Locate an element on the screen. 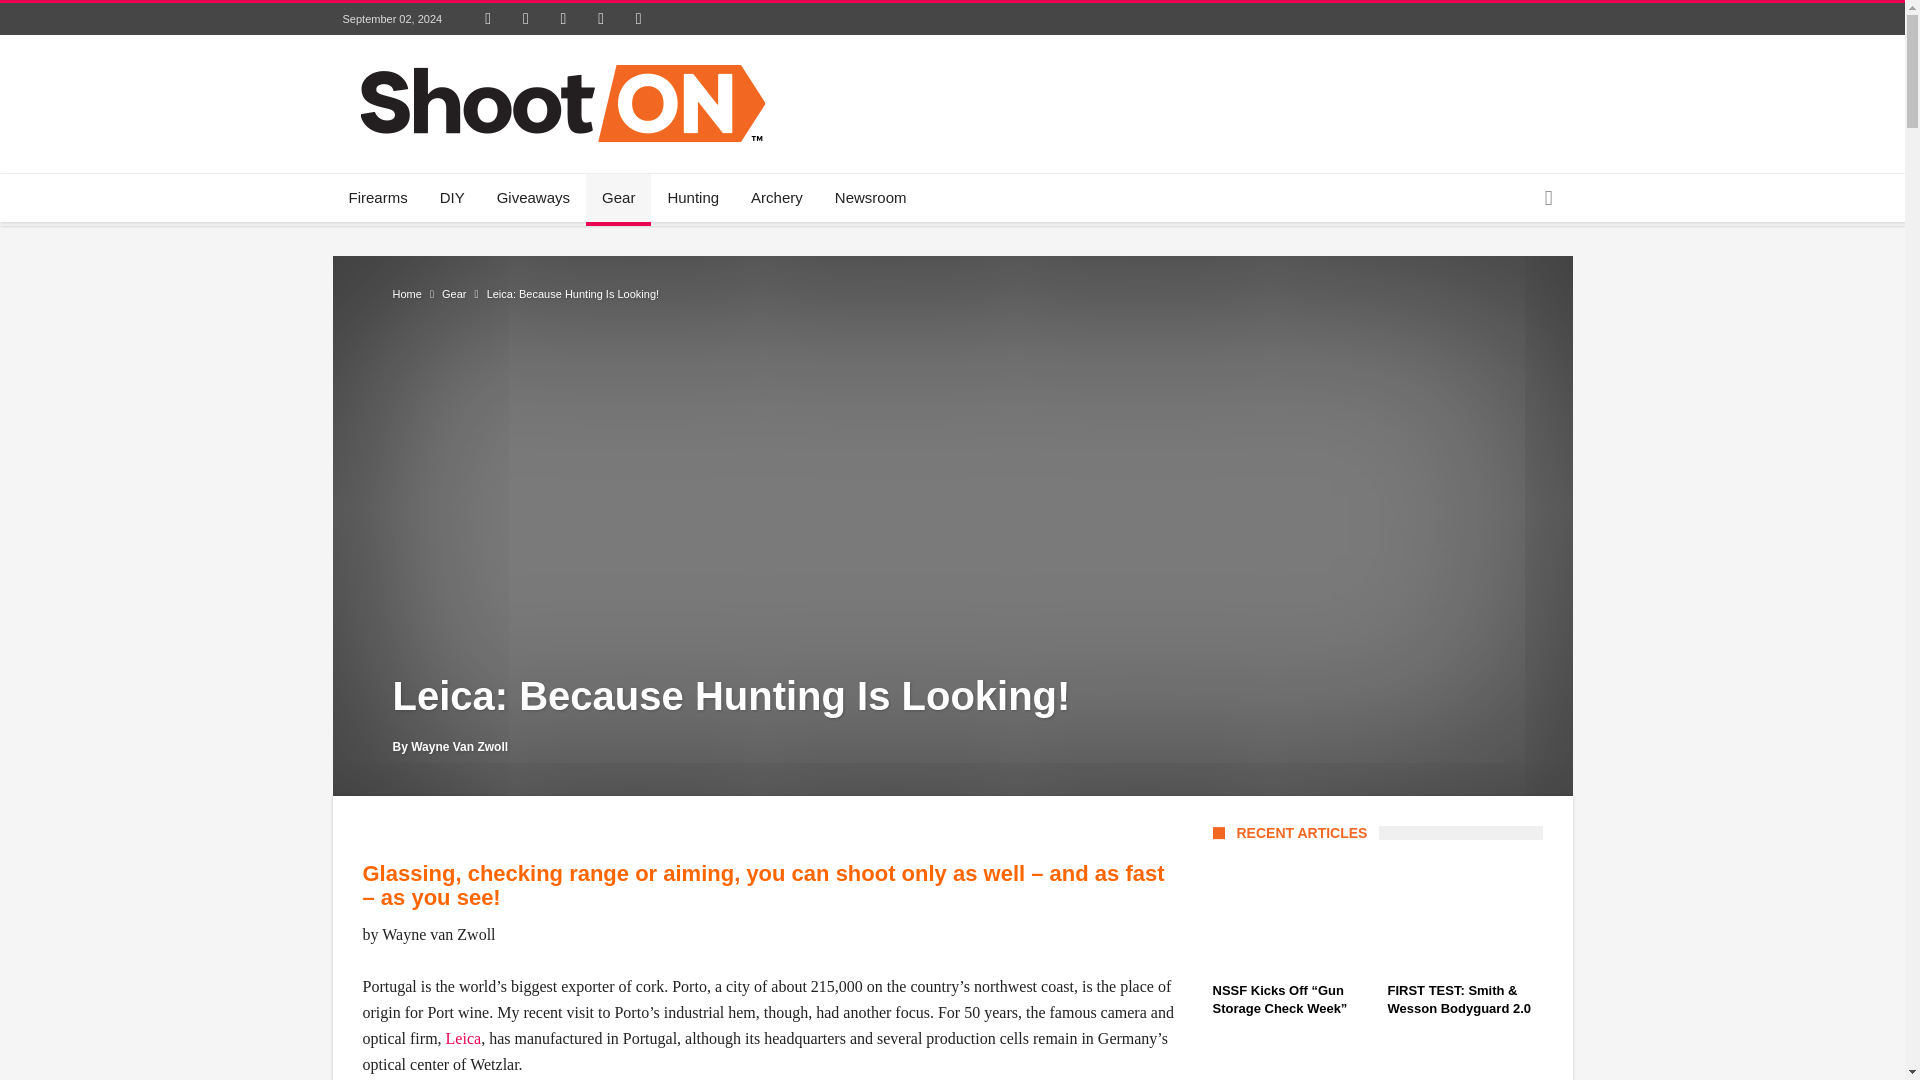 This screenshot has width=1920, height=1080. Leica is located at coordinates (463, 1038).